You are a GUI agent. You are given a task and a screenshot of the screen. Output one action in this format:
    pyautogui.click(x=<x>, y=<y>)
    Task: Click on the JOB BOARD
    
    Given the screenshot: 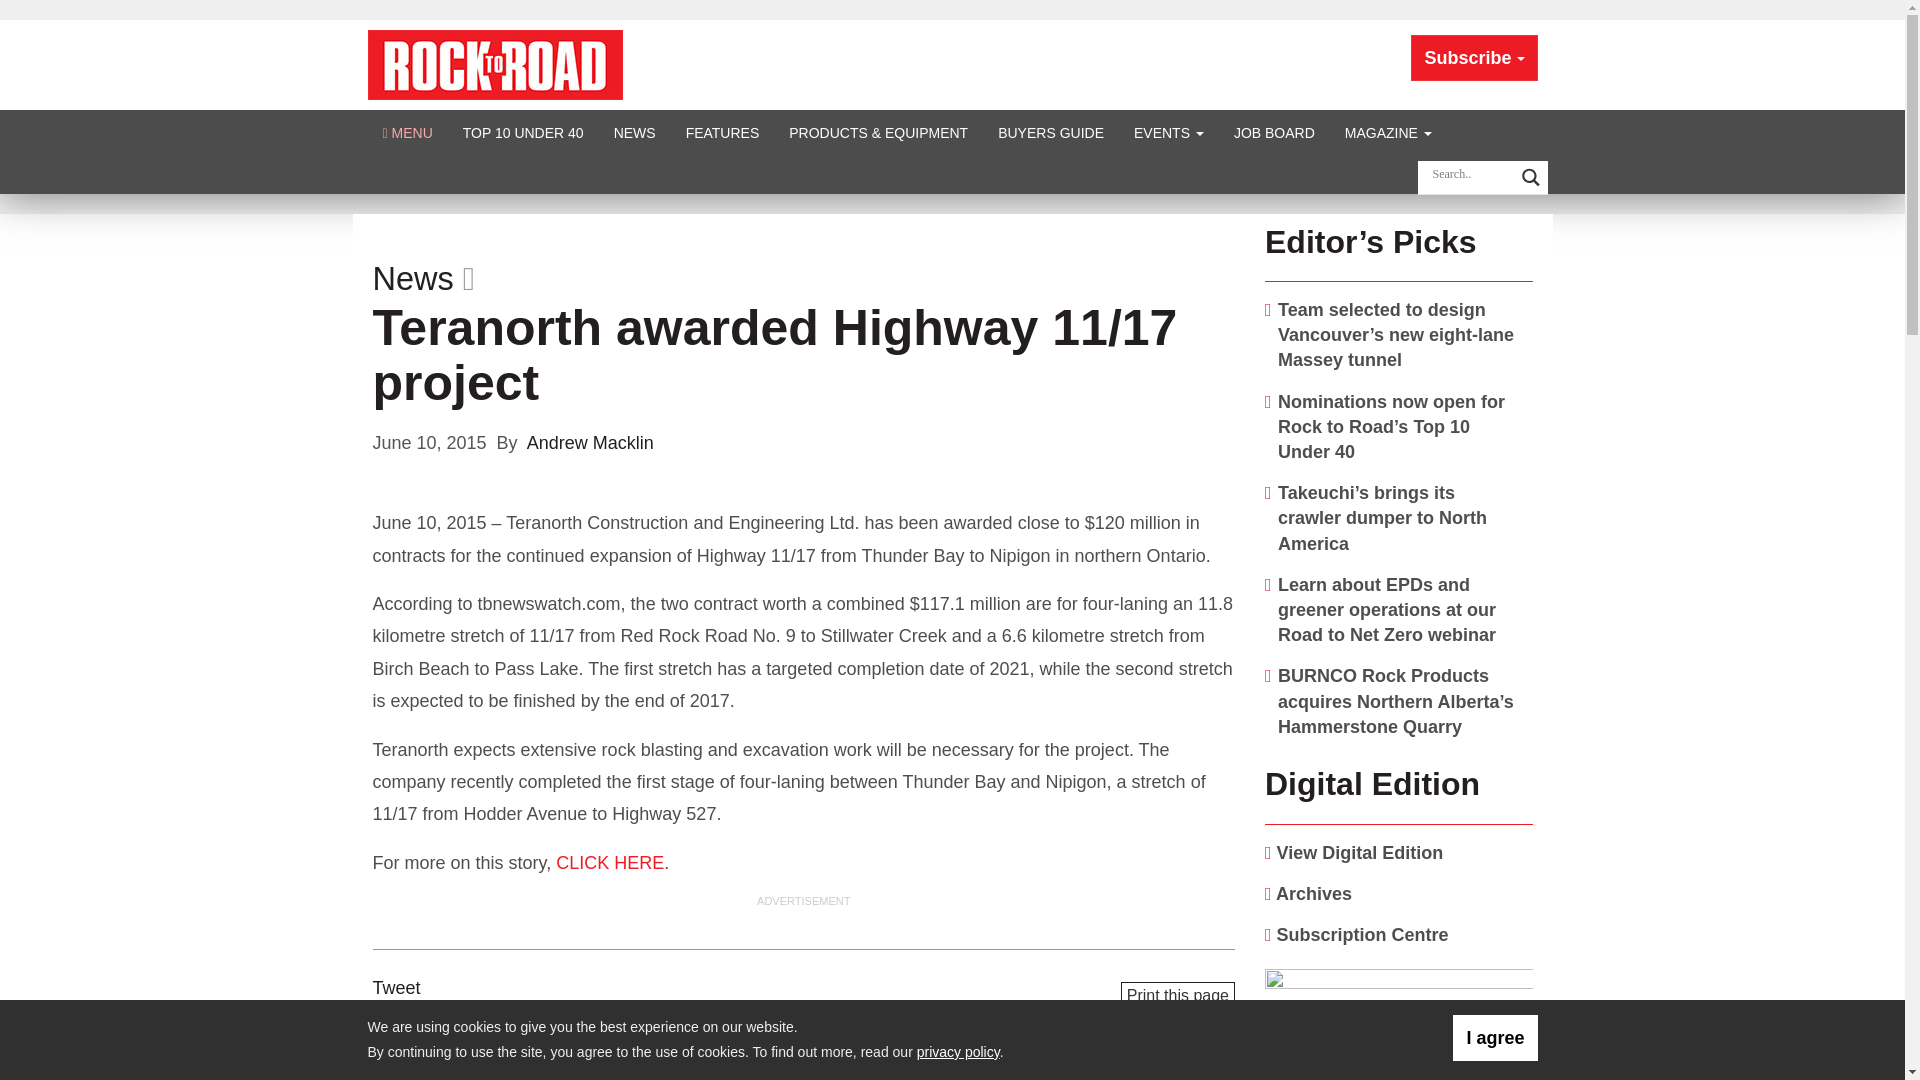 What is the action you would take?
    pyautogui.click(x=1274, y=132)
    